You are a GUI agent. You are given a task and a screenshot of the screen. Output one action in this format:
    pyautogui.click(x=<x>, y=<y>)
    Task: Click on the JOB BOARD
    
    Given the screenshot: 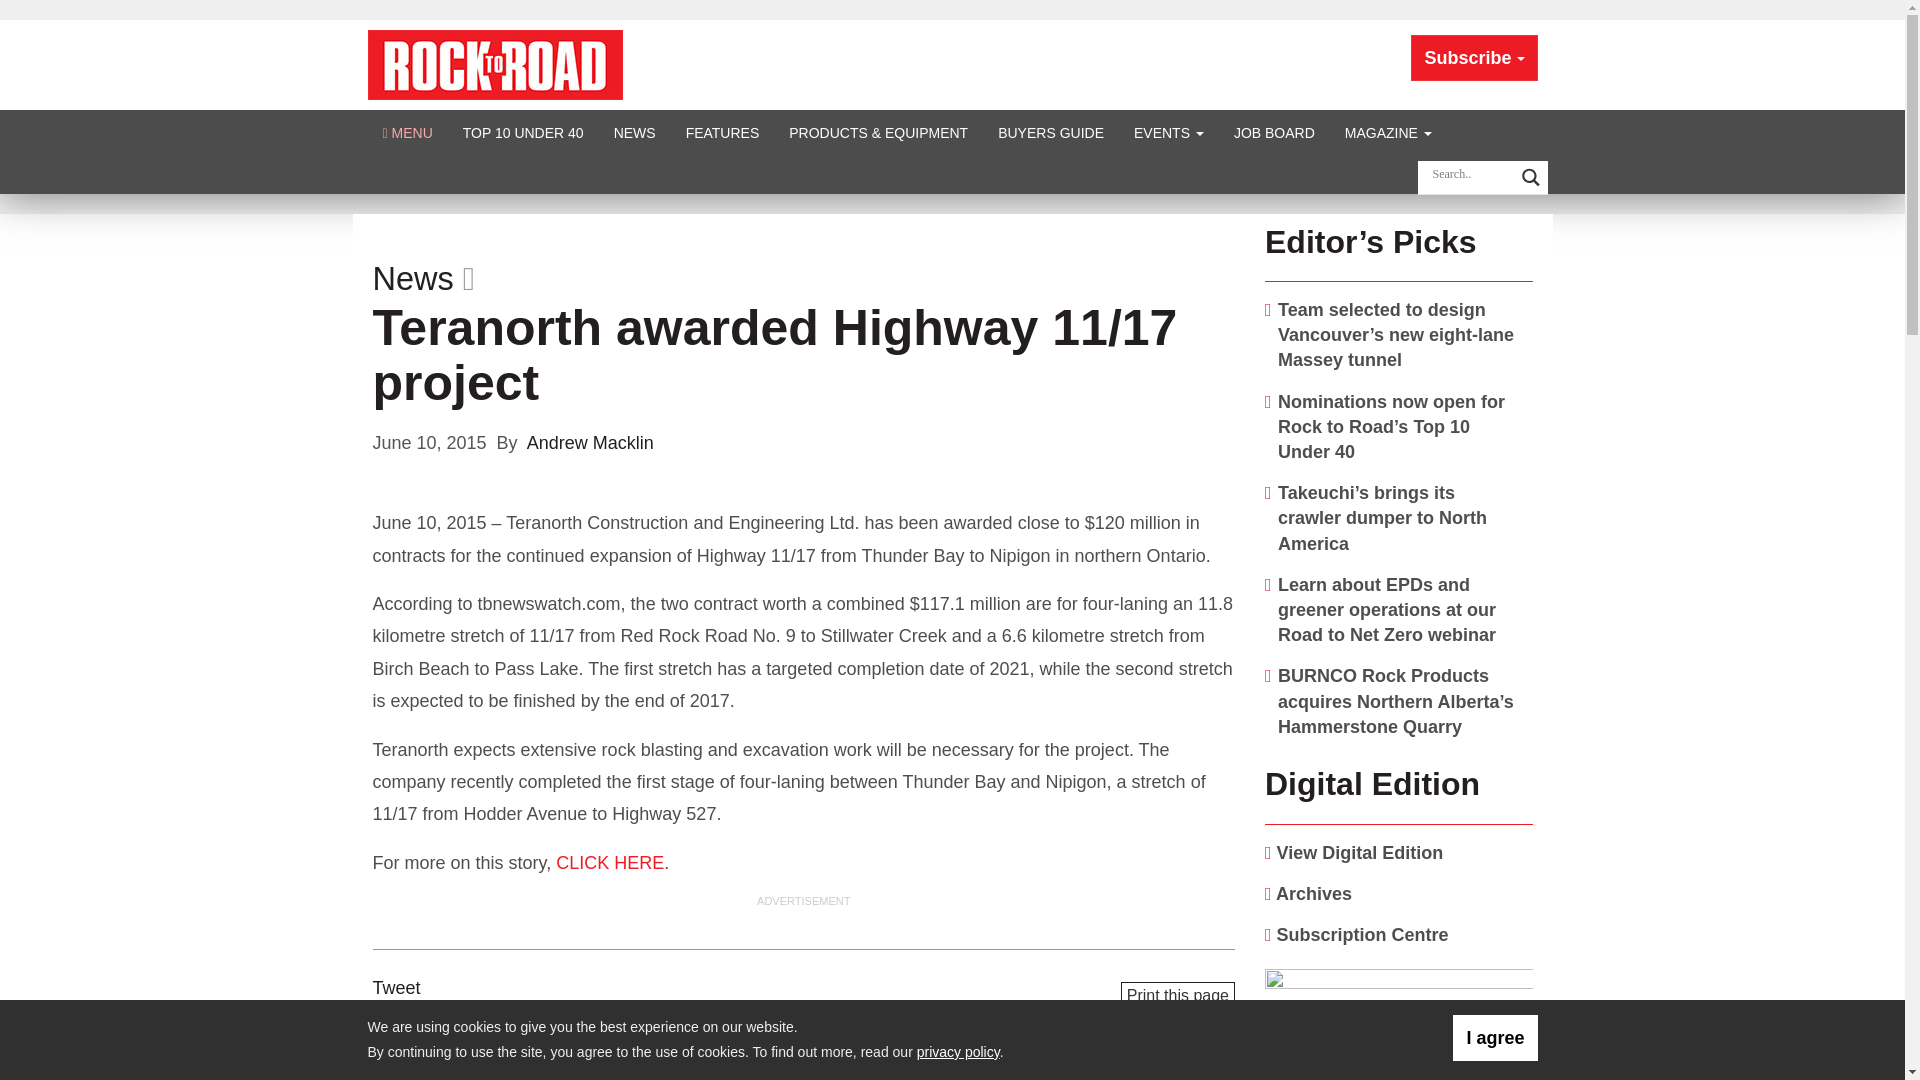 What is the action you would take?
    pyautogui.click(x=1274, y=132)
    